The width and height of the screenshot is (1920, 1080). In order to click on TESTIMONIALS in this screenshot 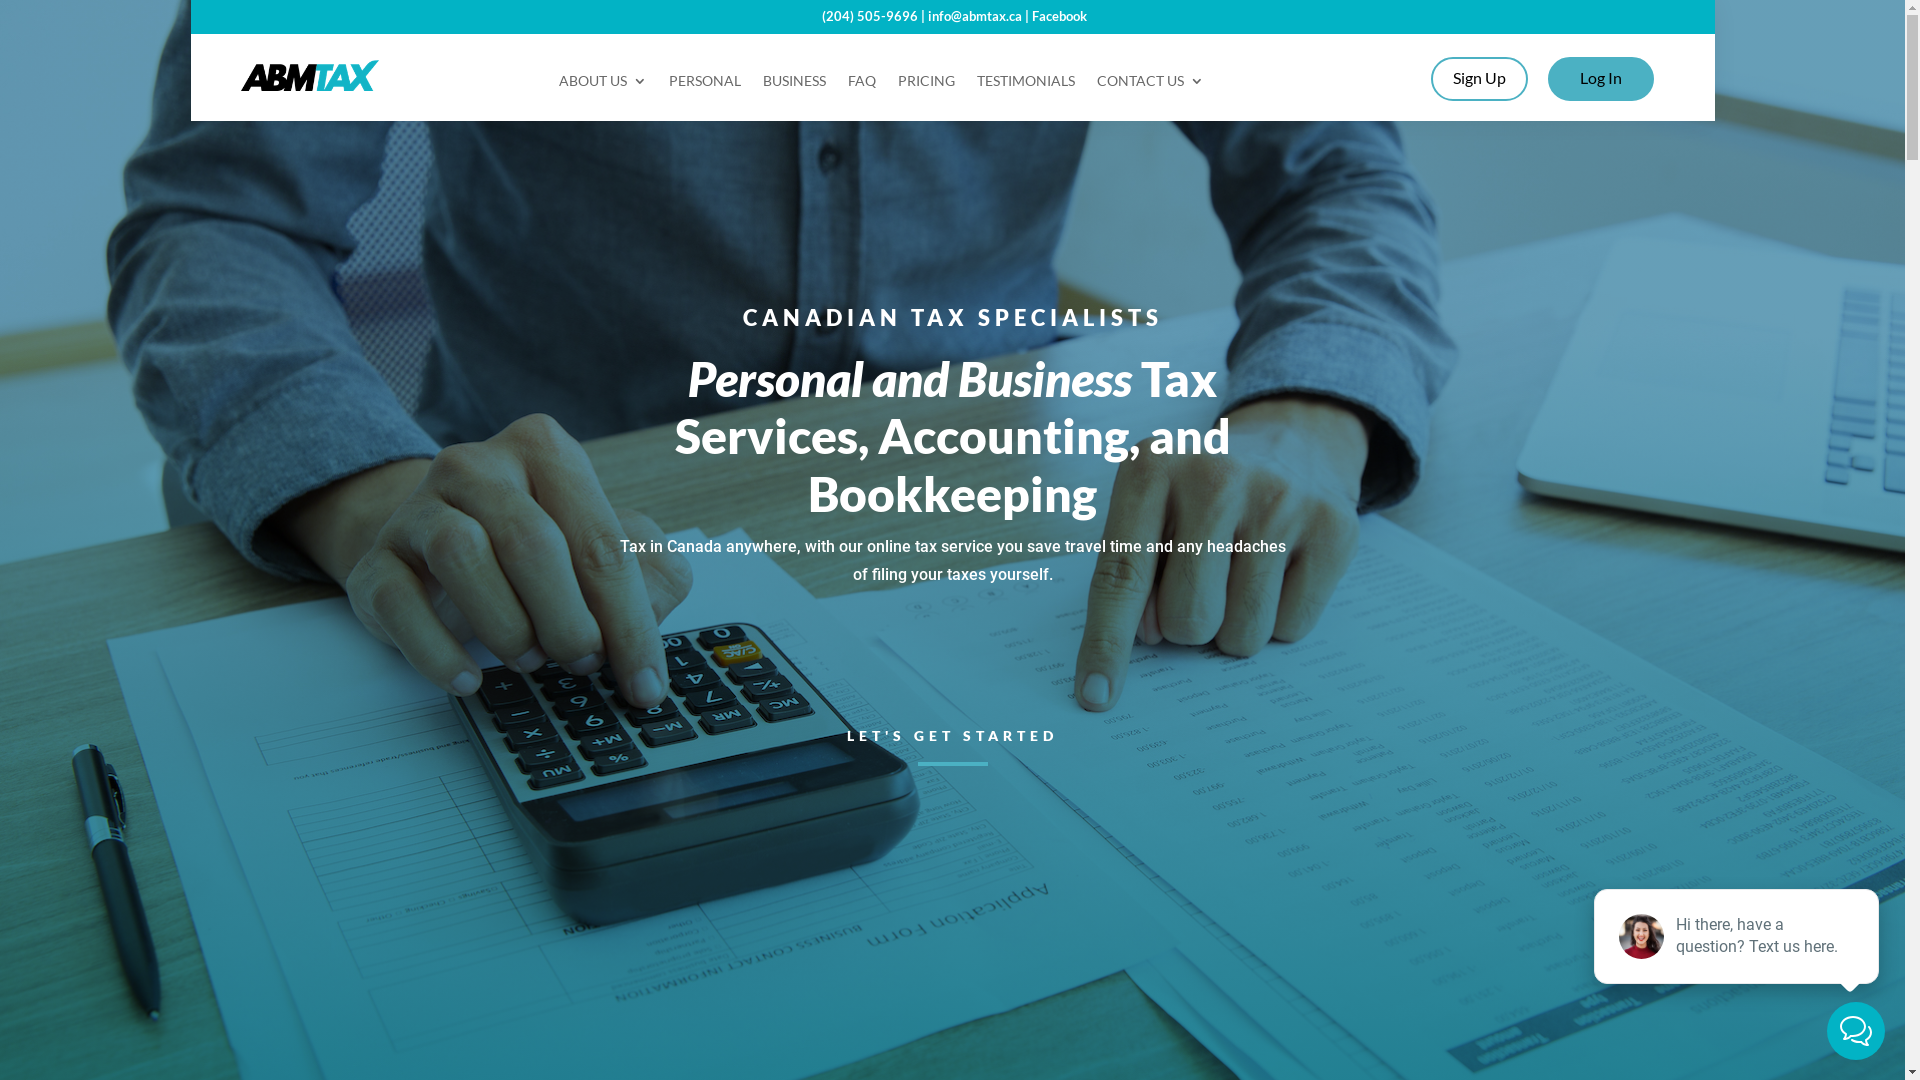, I will do `click(1026, 85)`.